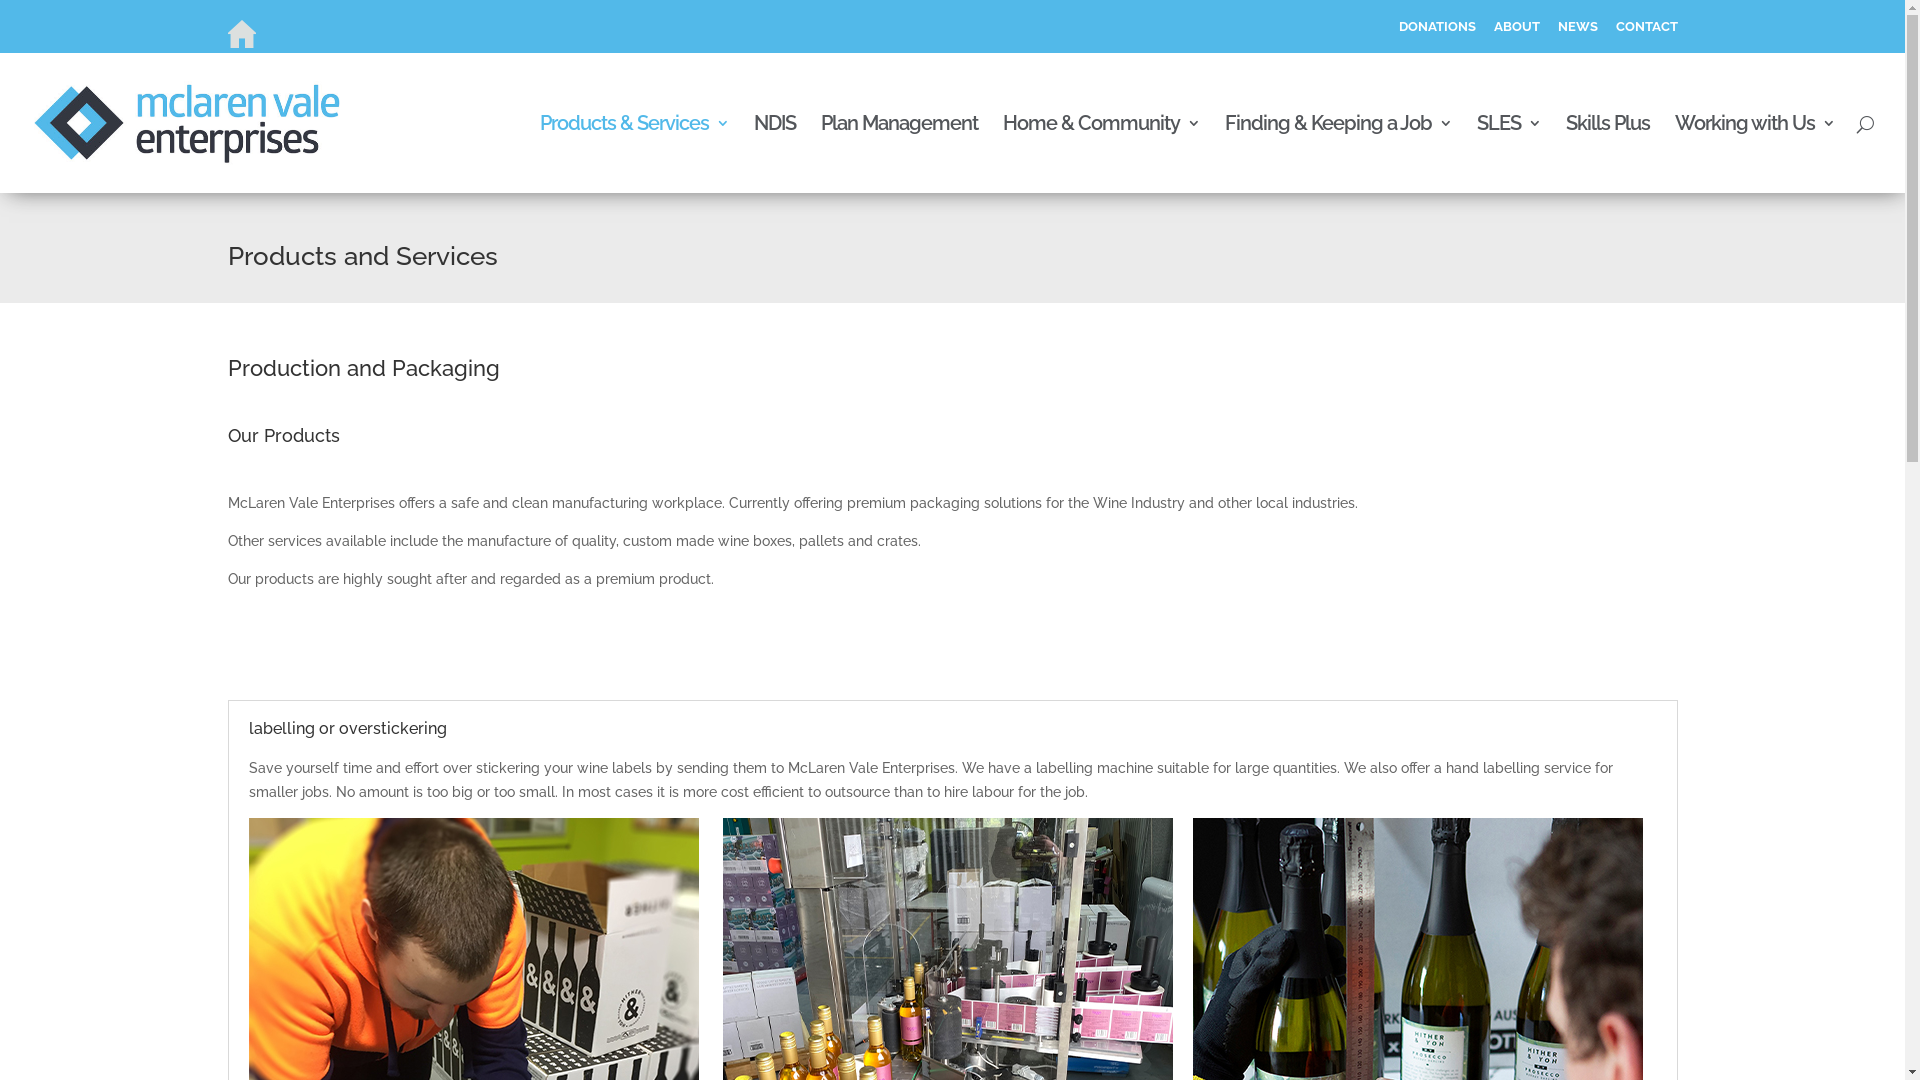  I want to click on Home & Community, so click(1101, 154).